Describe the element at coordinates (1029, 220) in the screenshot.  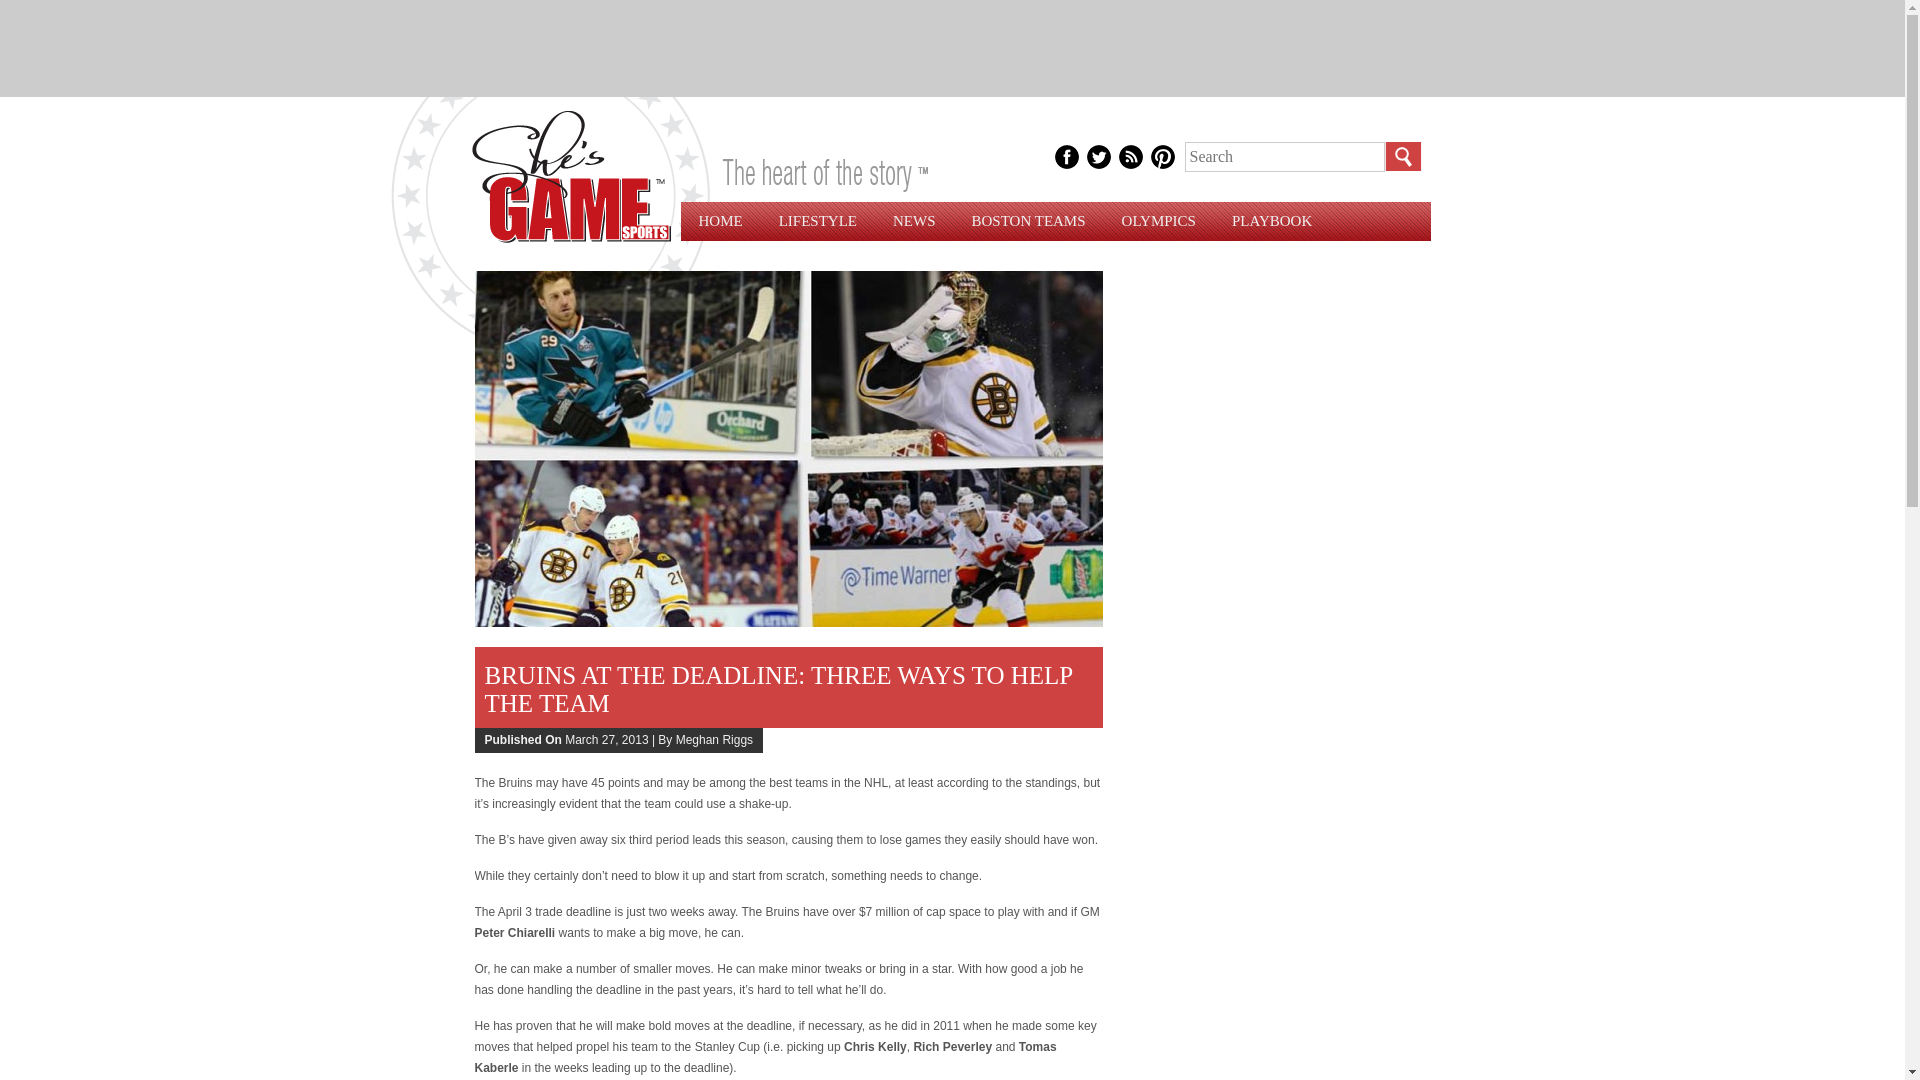
I see `BOSTON TEAMS` at that location.